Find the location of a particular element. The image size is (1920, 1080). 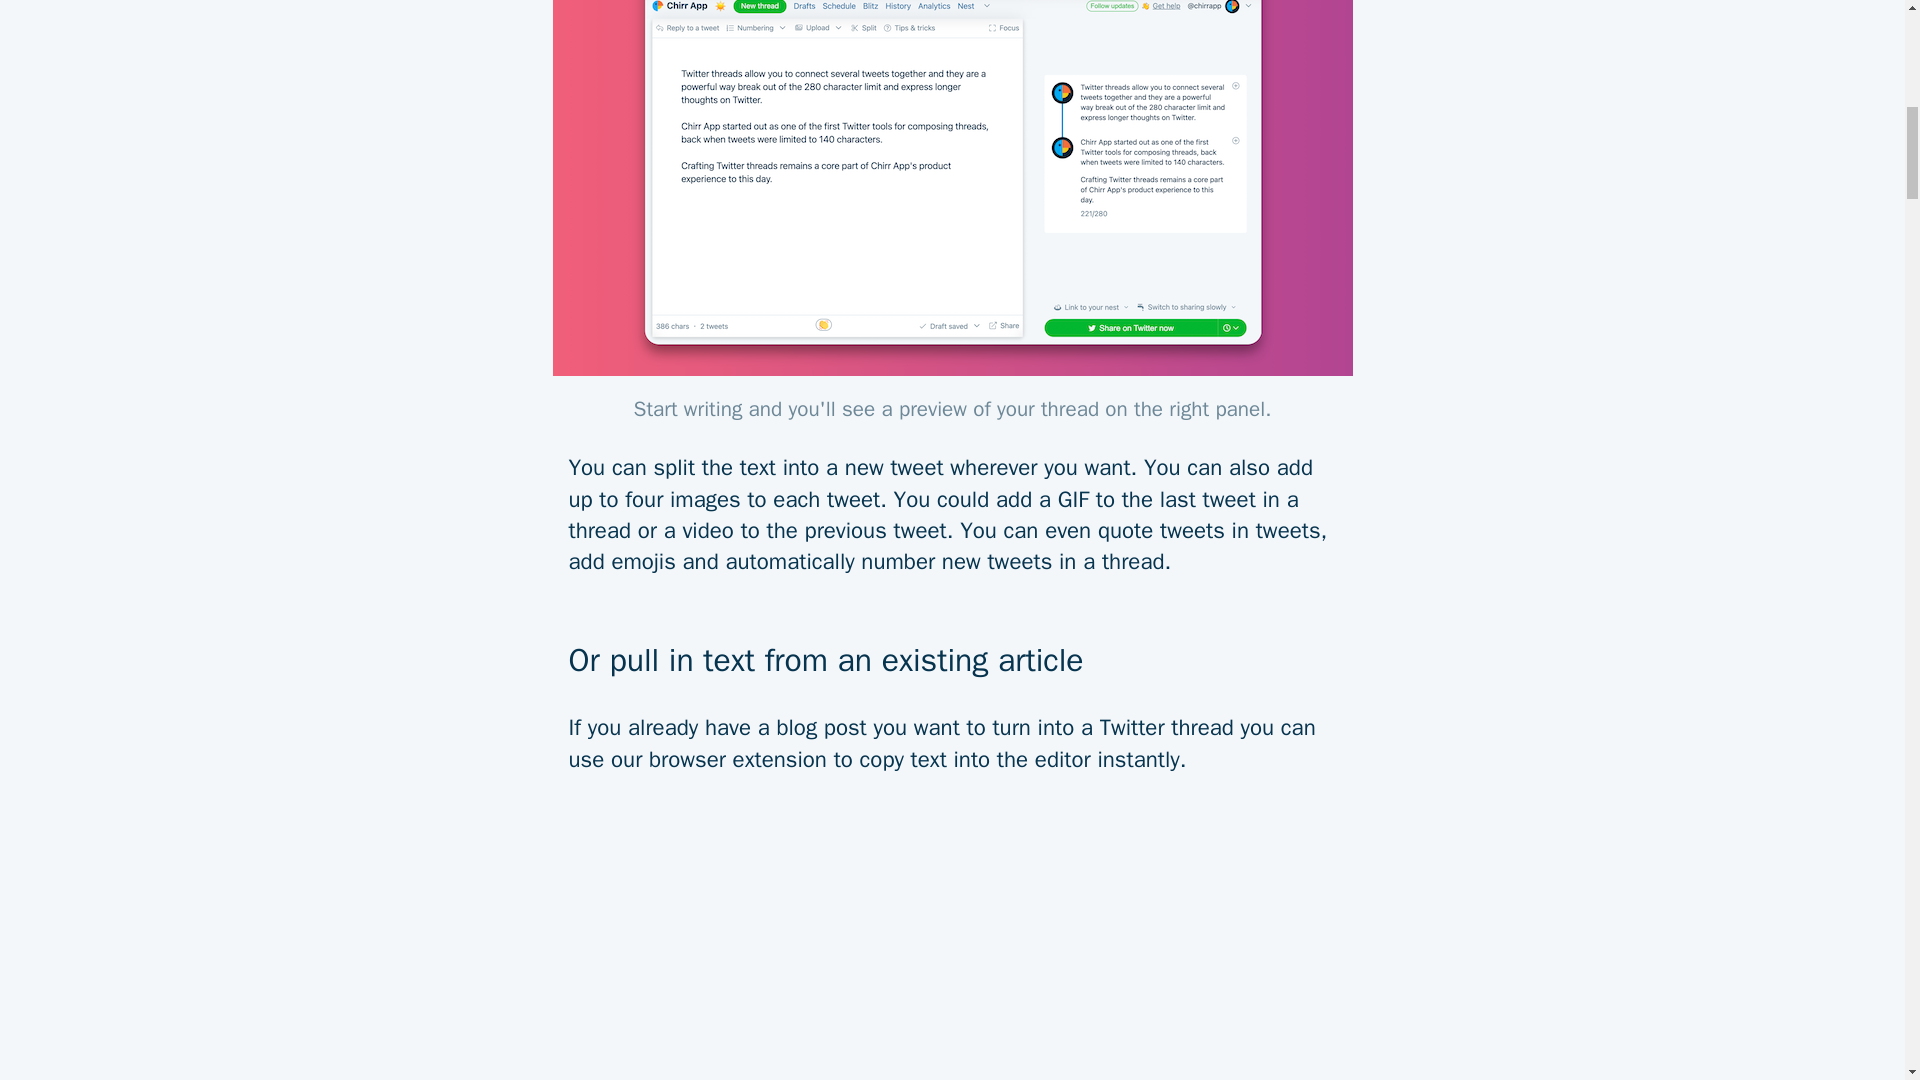

YouTube video player is located at coordinates (952, 943).